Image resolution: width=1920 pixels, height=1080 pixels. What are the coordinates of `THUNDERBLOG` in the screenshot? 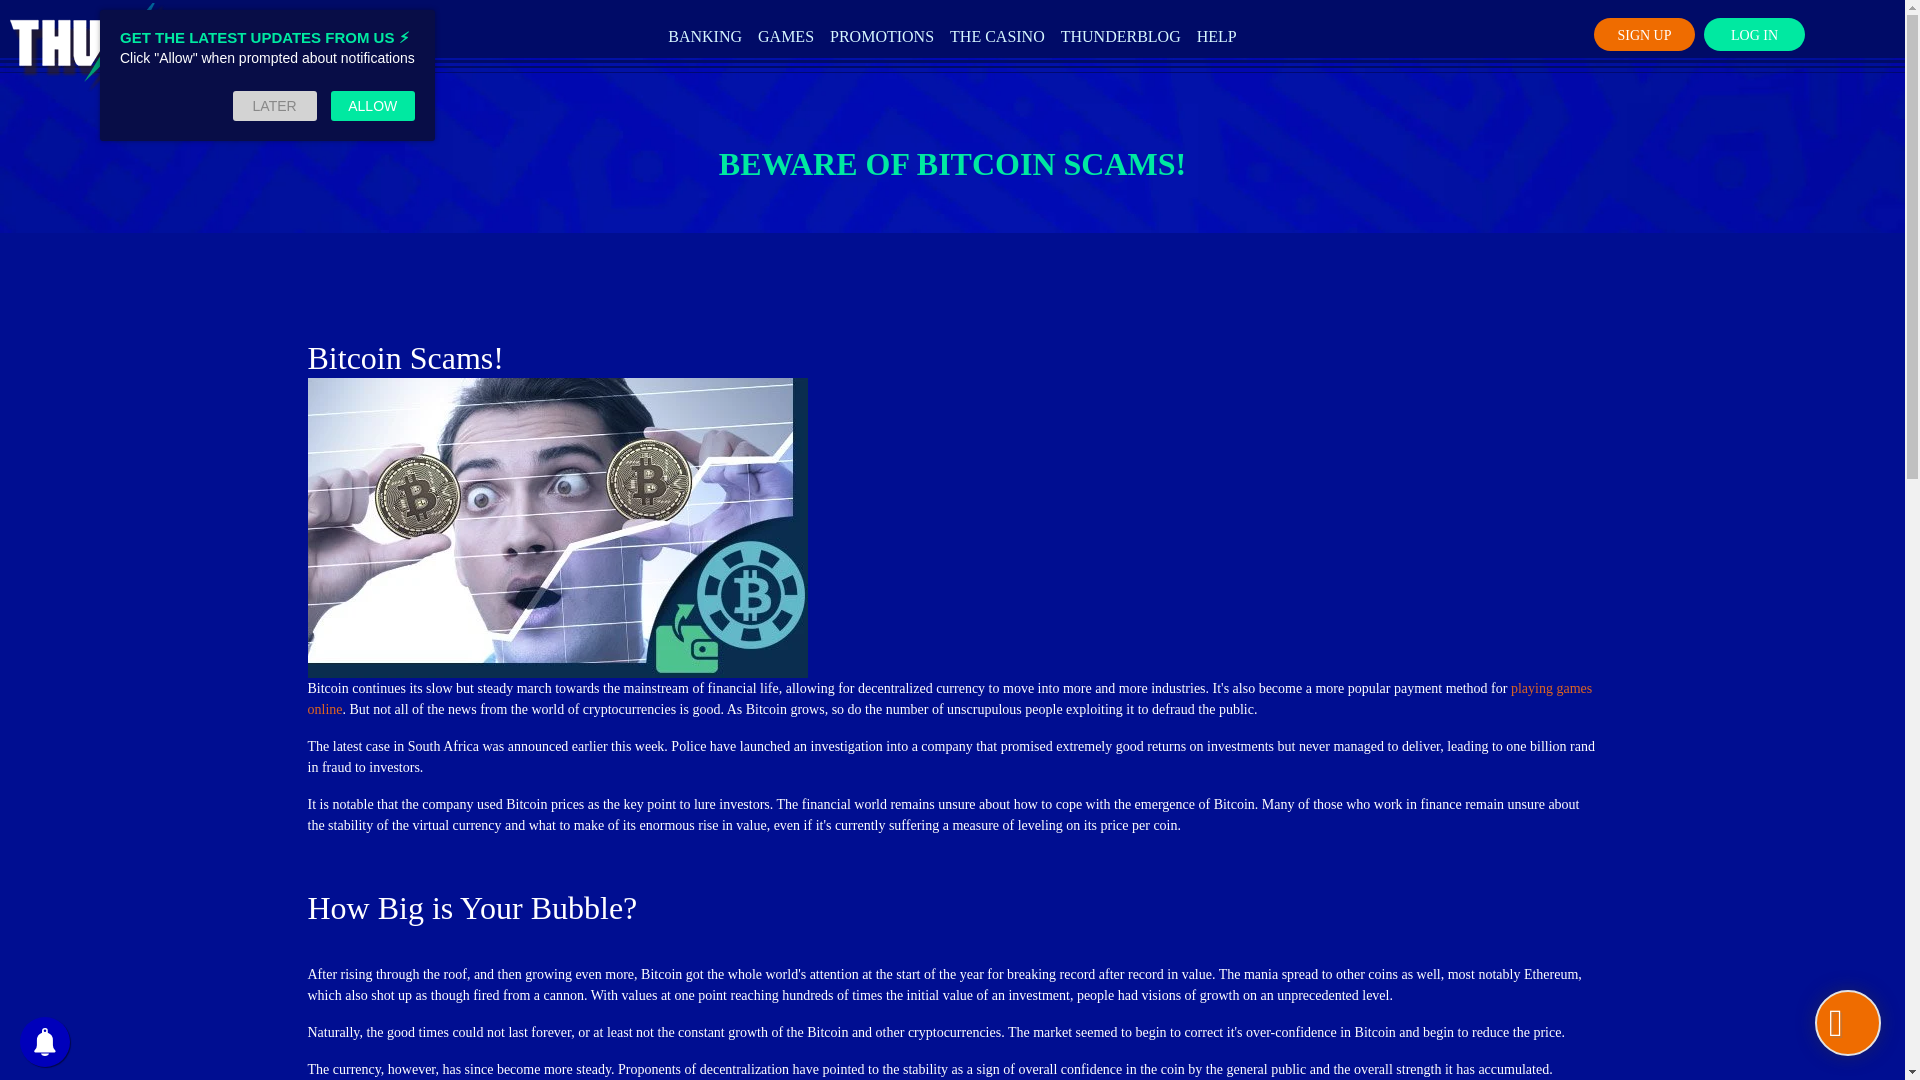 It's located at (1120, 36).